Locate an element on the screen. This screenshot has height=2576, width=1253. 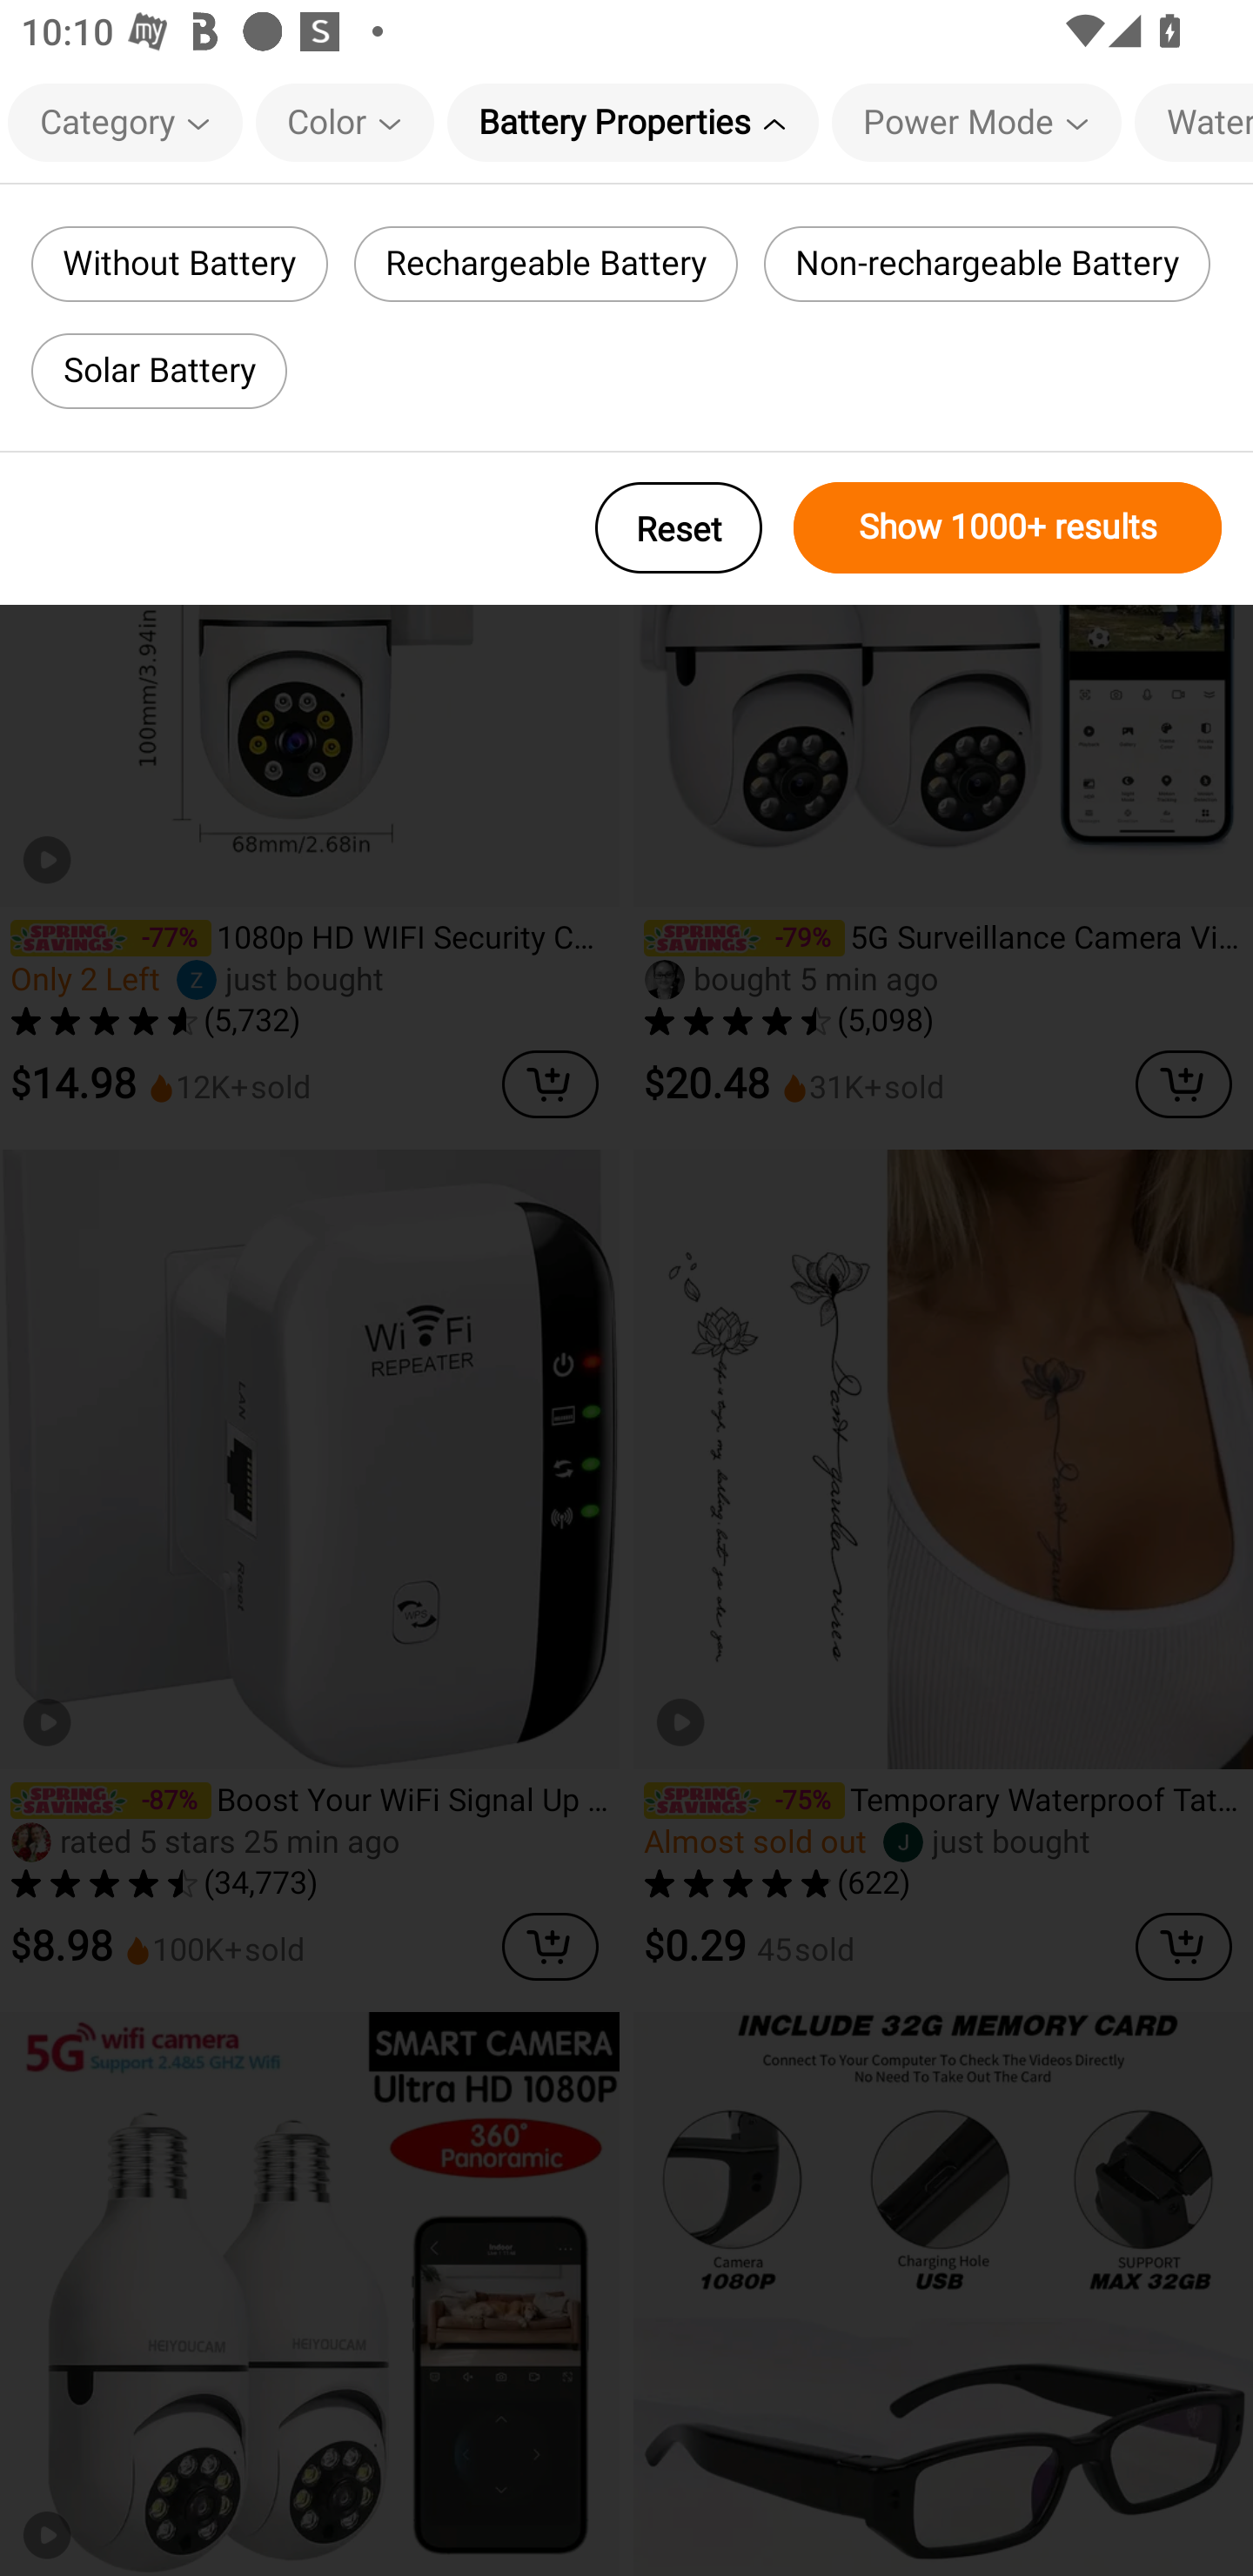
Category is located at coordinates (125, 122).